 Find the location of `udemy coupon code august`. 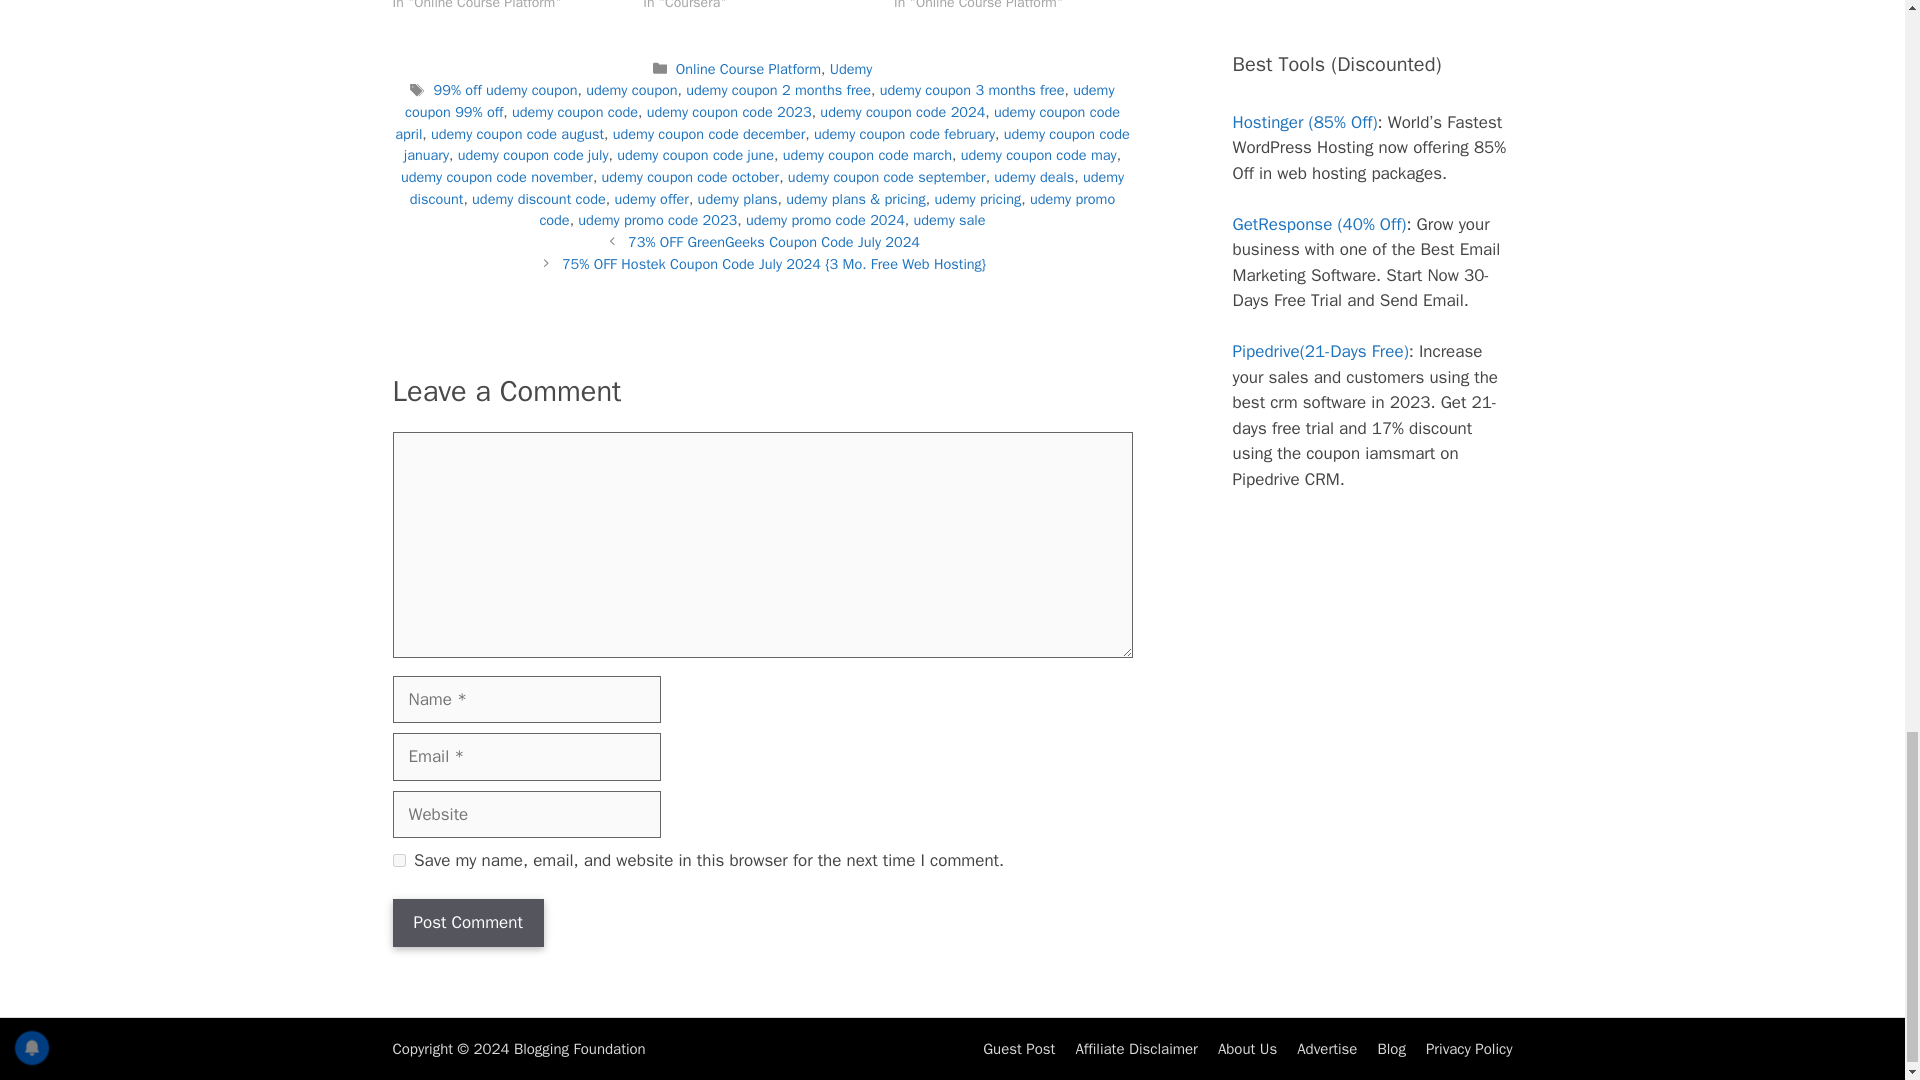

udemy coupon code august is located at coordinates (517, 134).